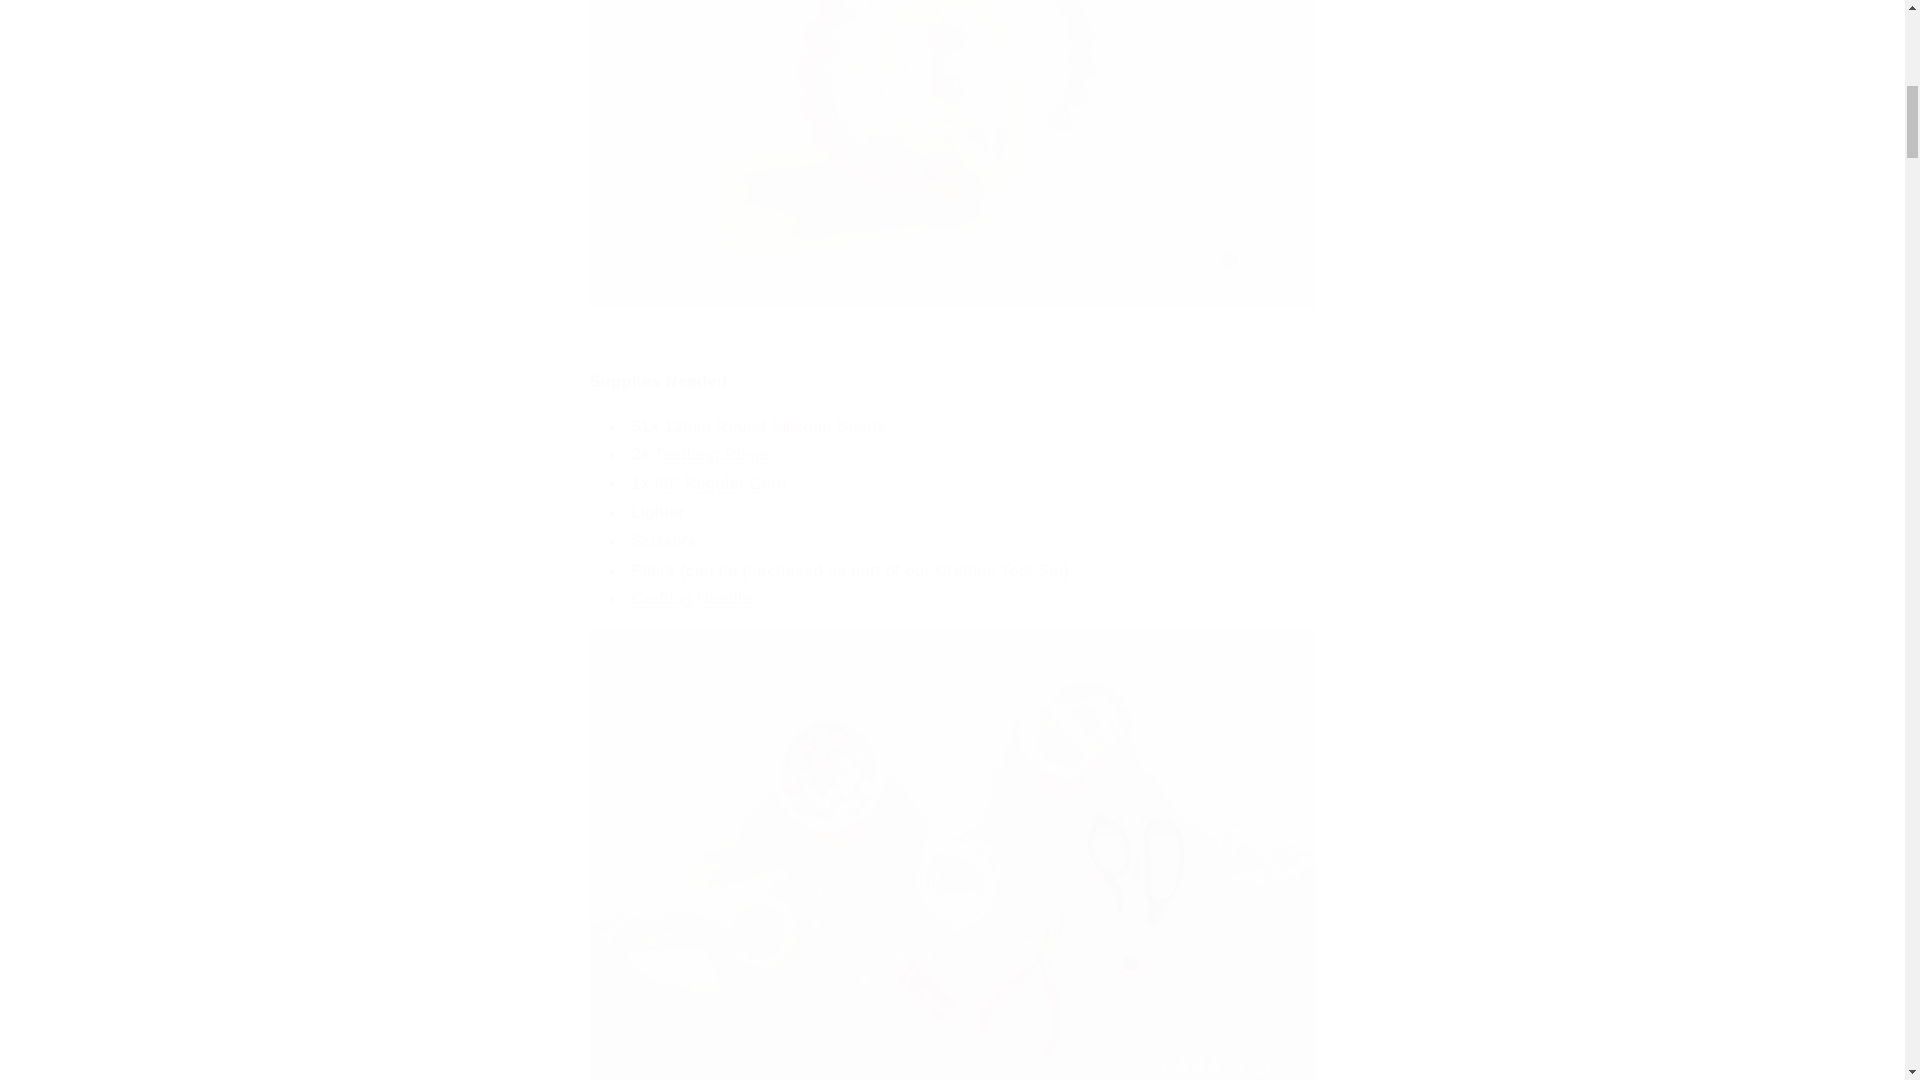 This screenshot has width=1920, height=1080. I want to click on 60" Regular Cord, so click(720, 484).